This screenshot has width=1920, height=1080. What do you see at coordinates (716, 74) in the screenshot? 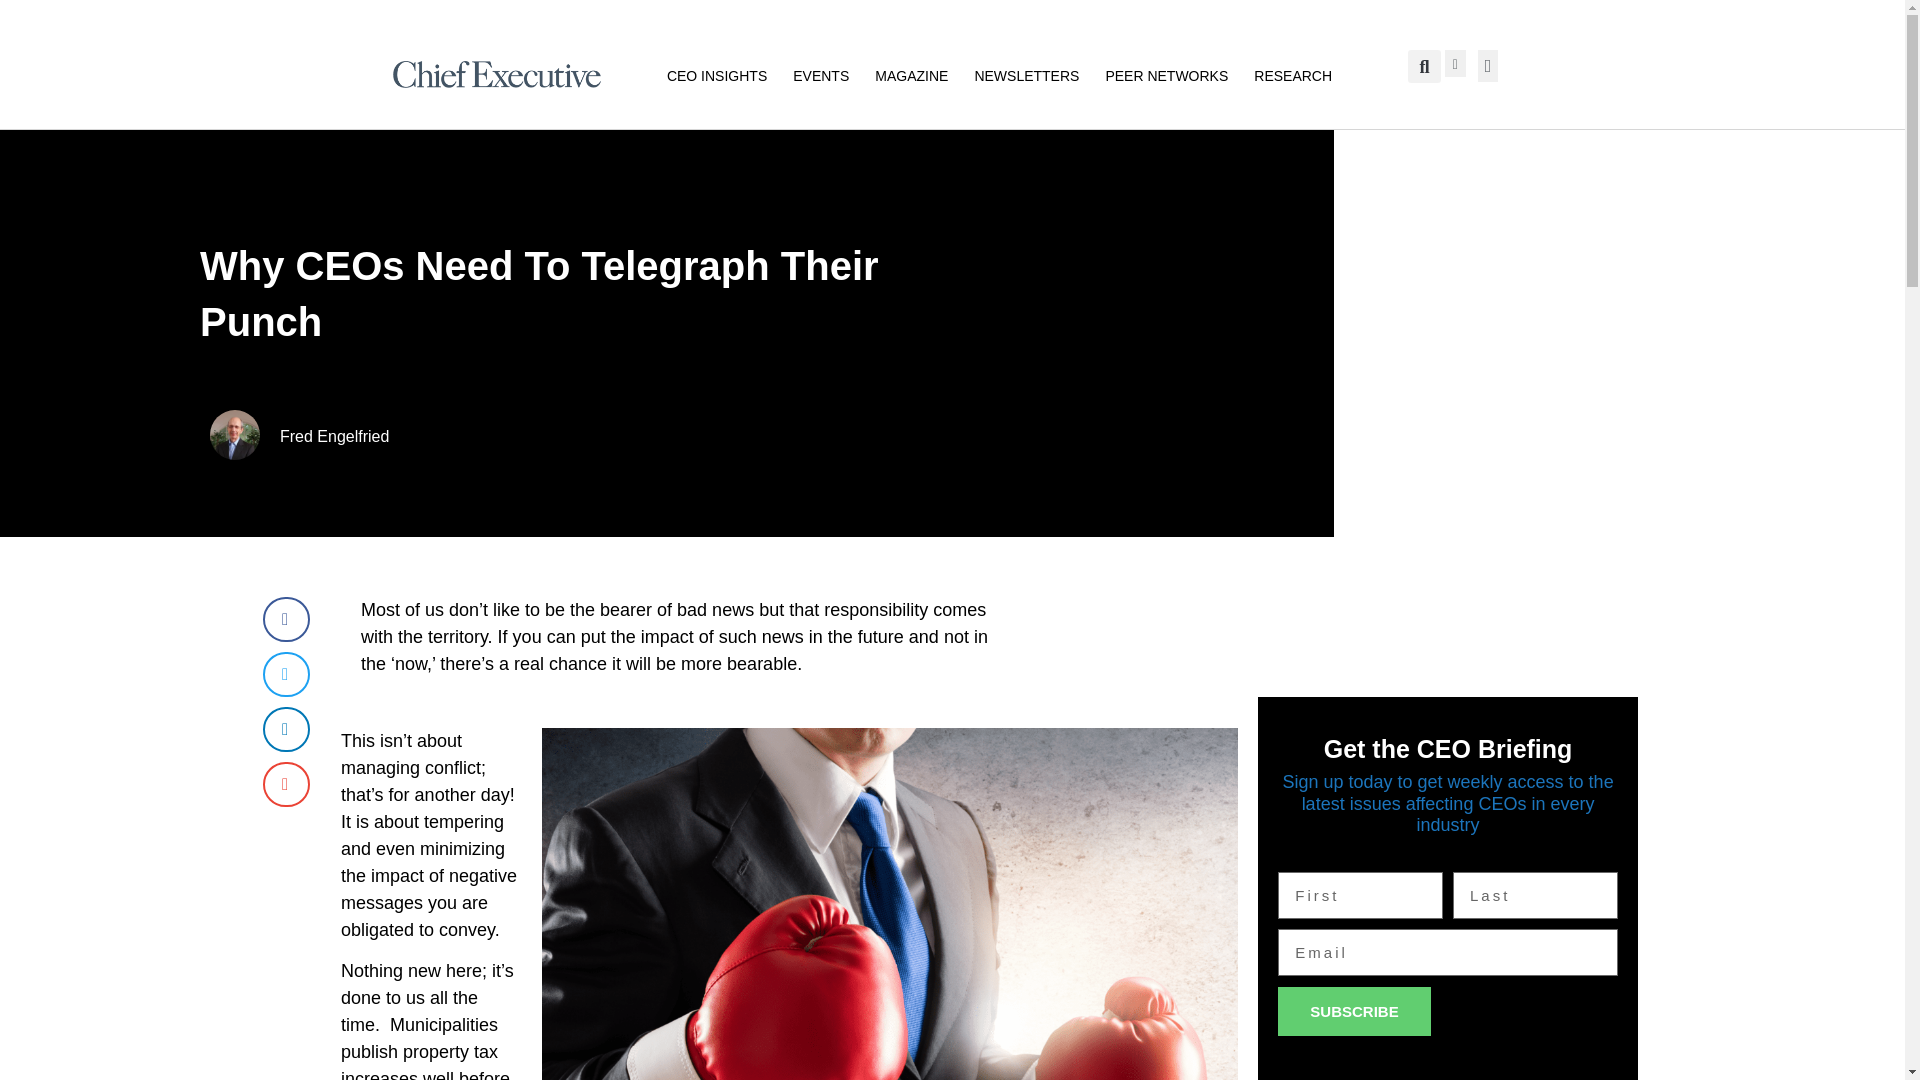
I see `CEO INSIGHTS` at bounding box center [716, 74].